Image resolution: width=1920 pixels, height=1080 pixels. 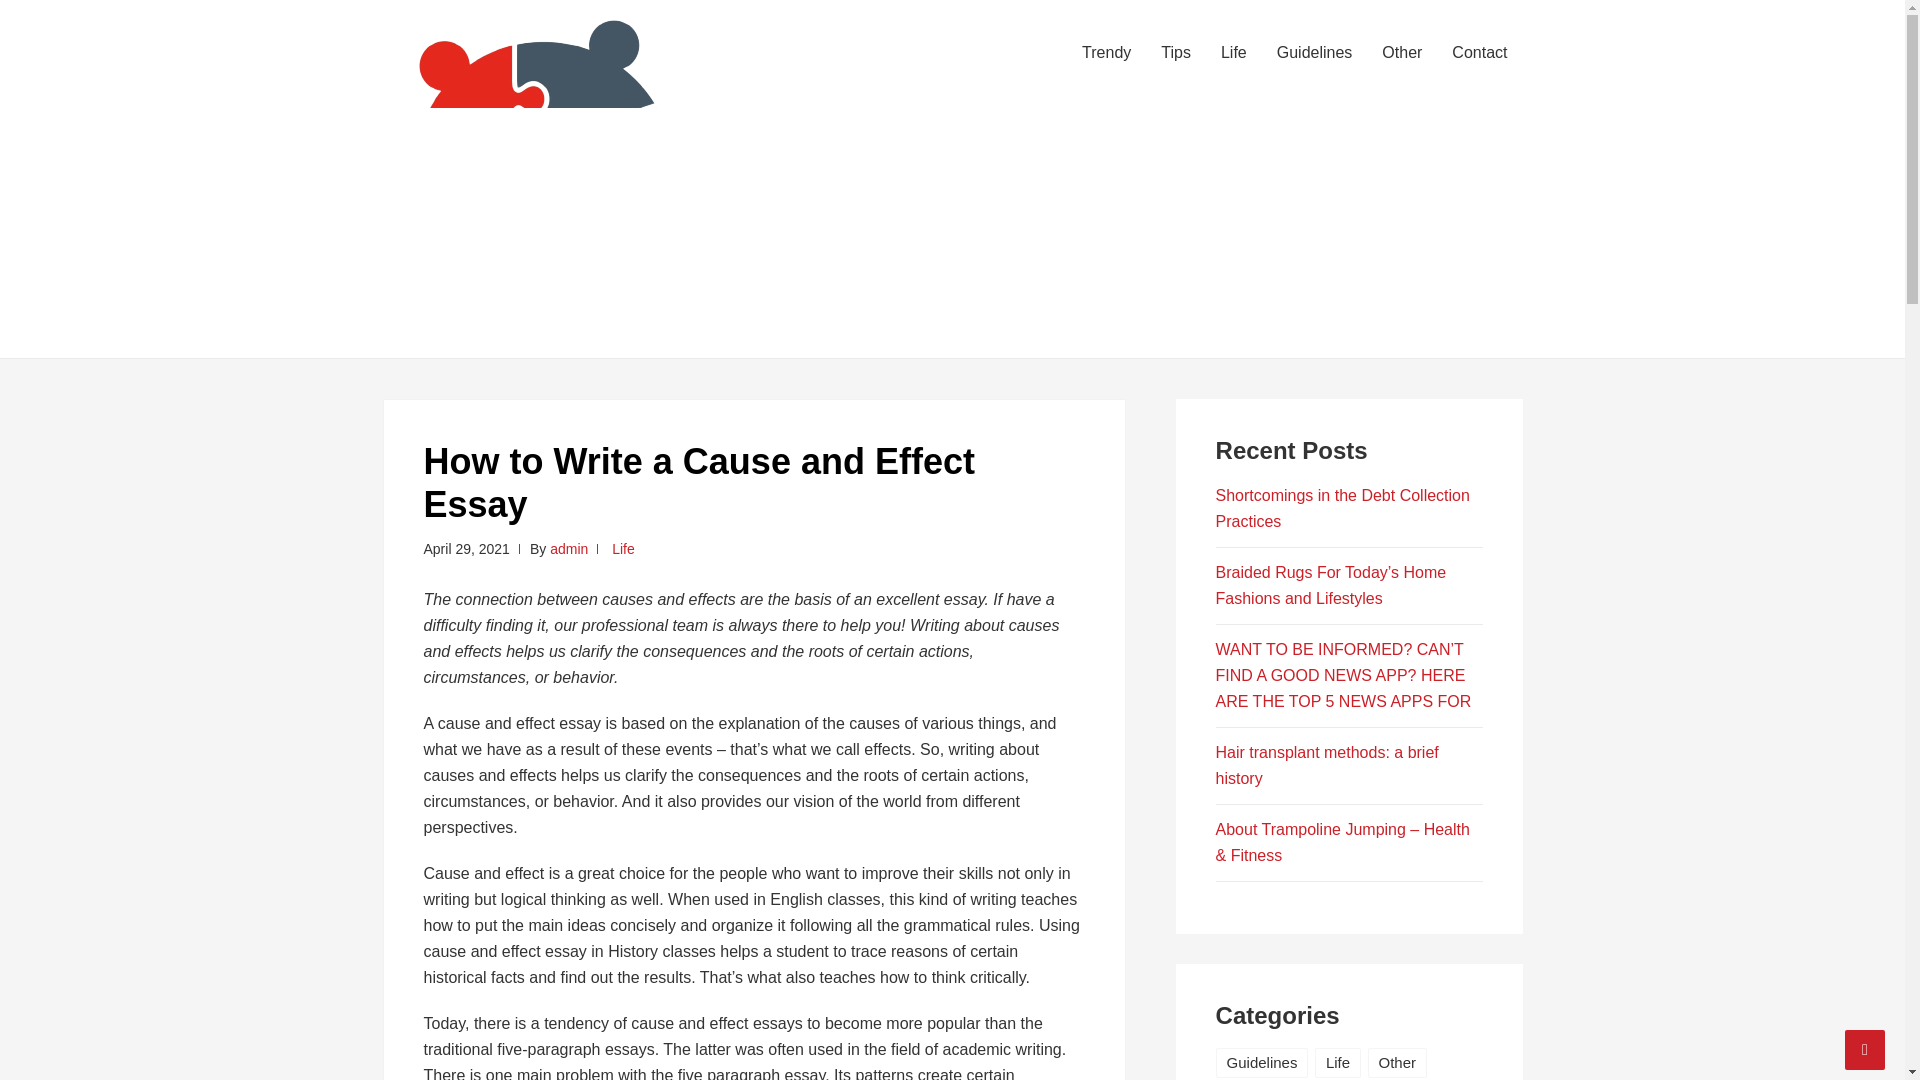 What do you see at coordinates (1342, 508) in the screenshot?
I see `Shortcomings in the Debt Collection Practices` at bounding box center [1342, 508].